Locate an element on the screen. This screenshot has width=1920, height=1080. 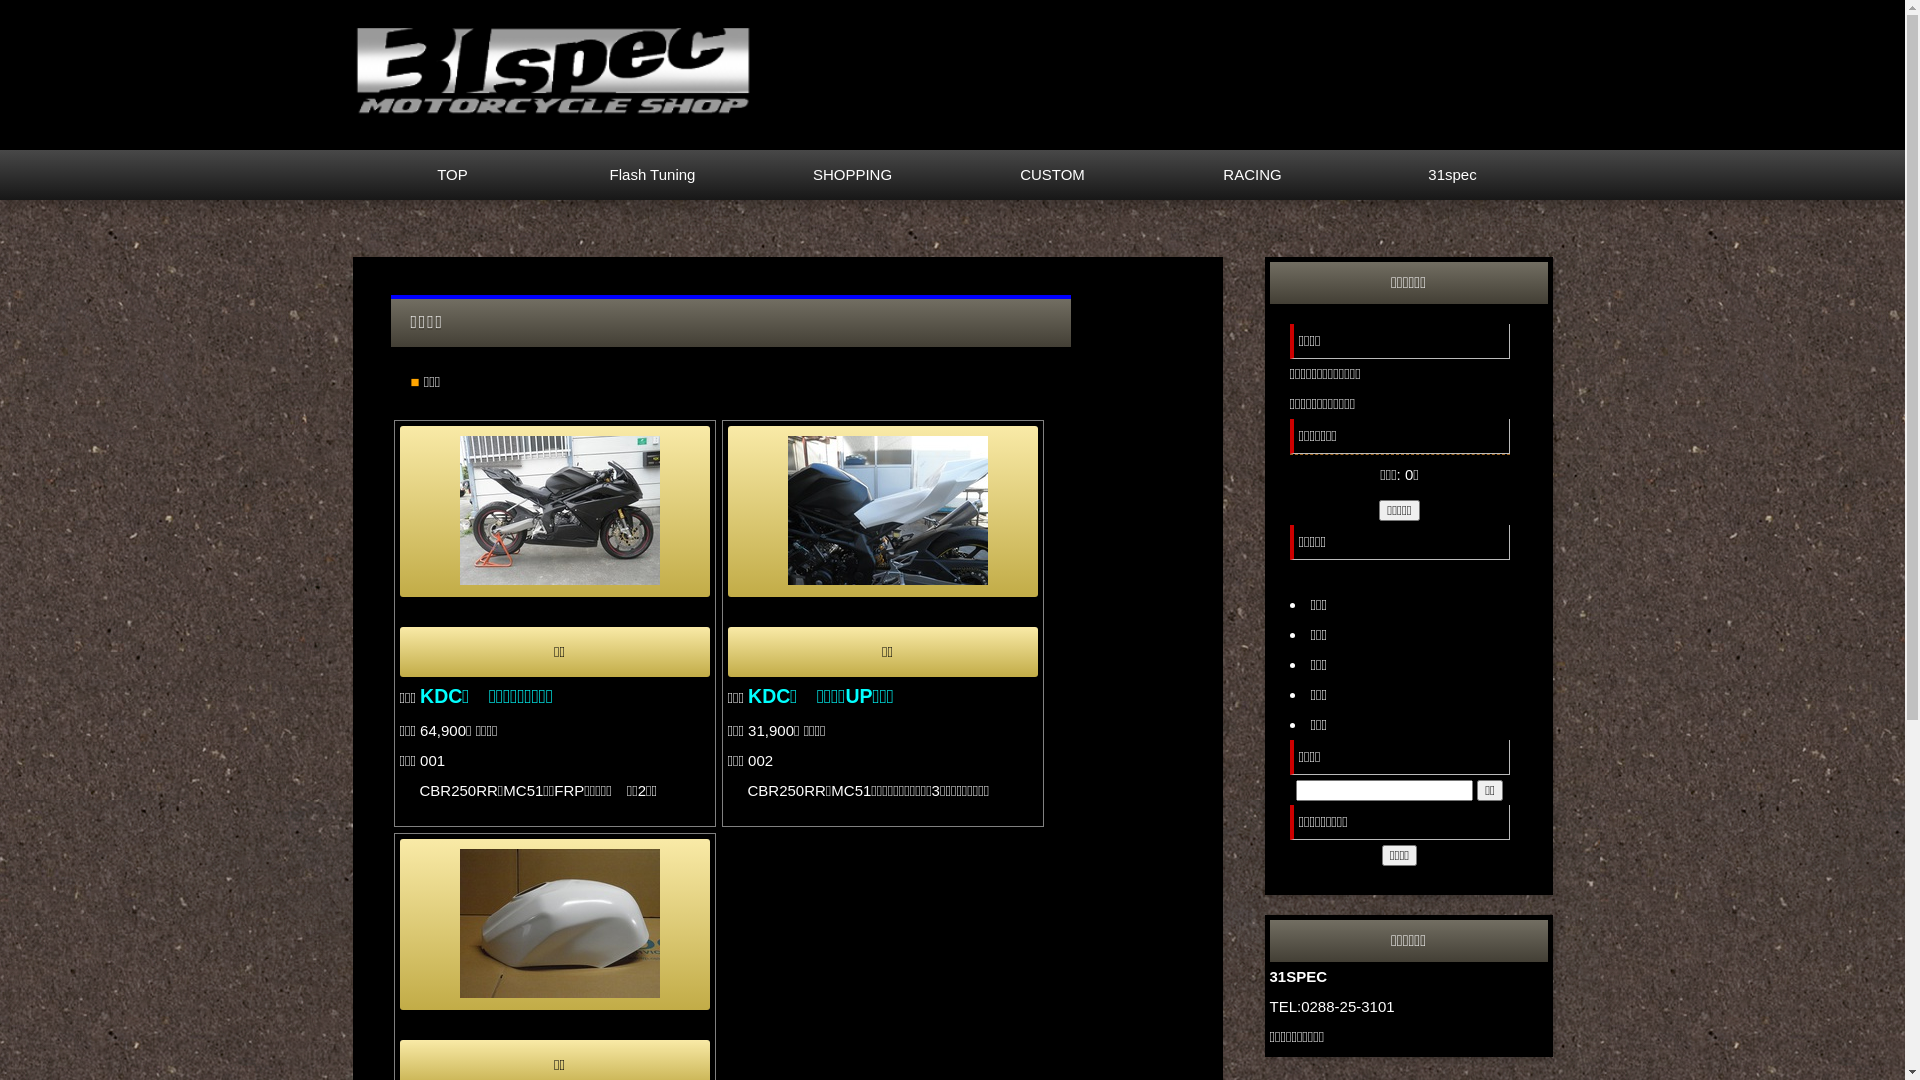
SHOPPING is located at coordinates (852, 175).